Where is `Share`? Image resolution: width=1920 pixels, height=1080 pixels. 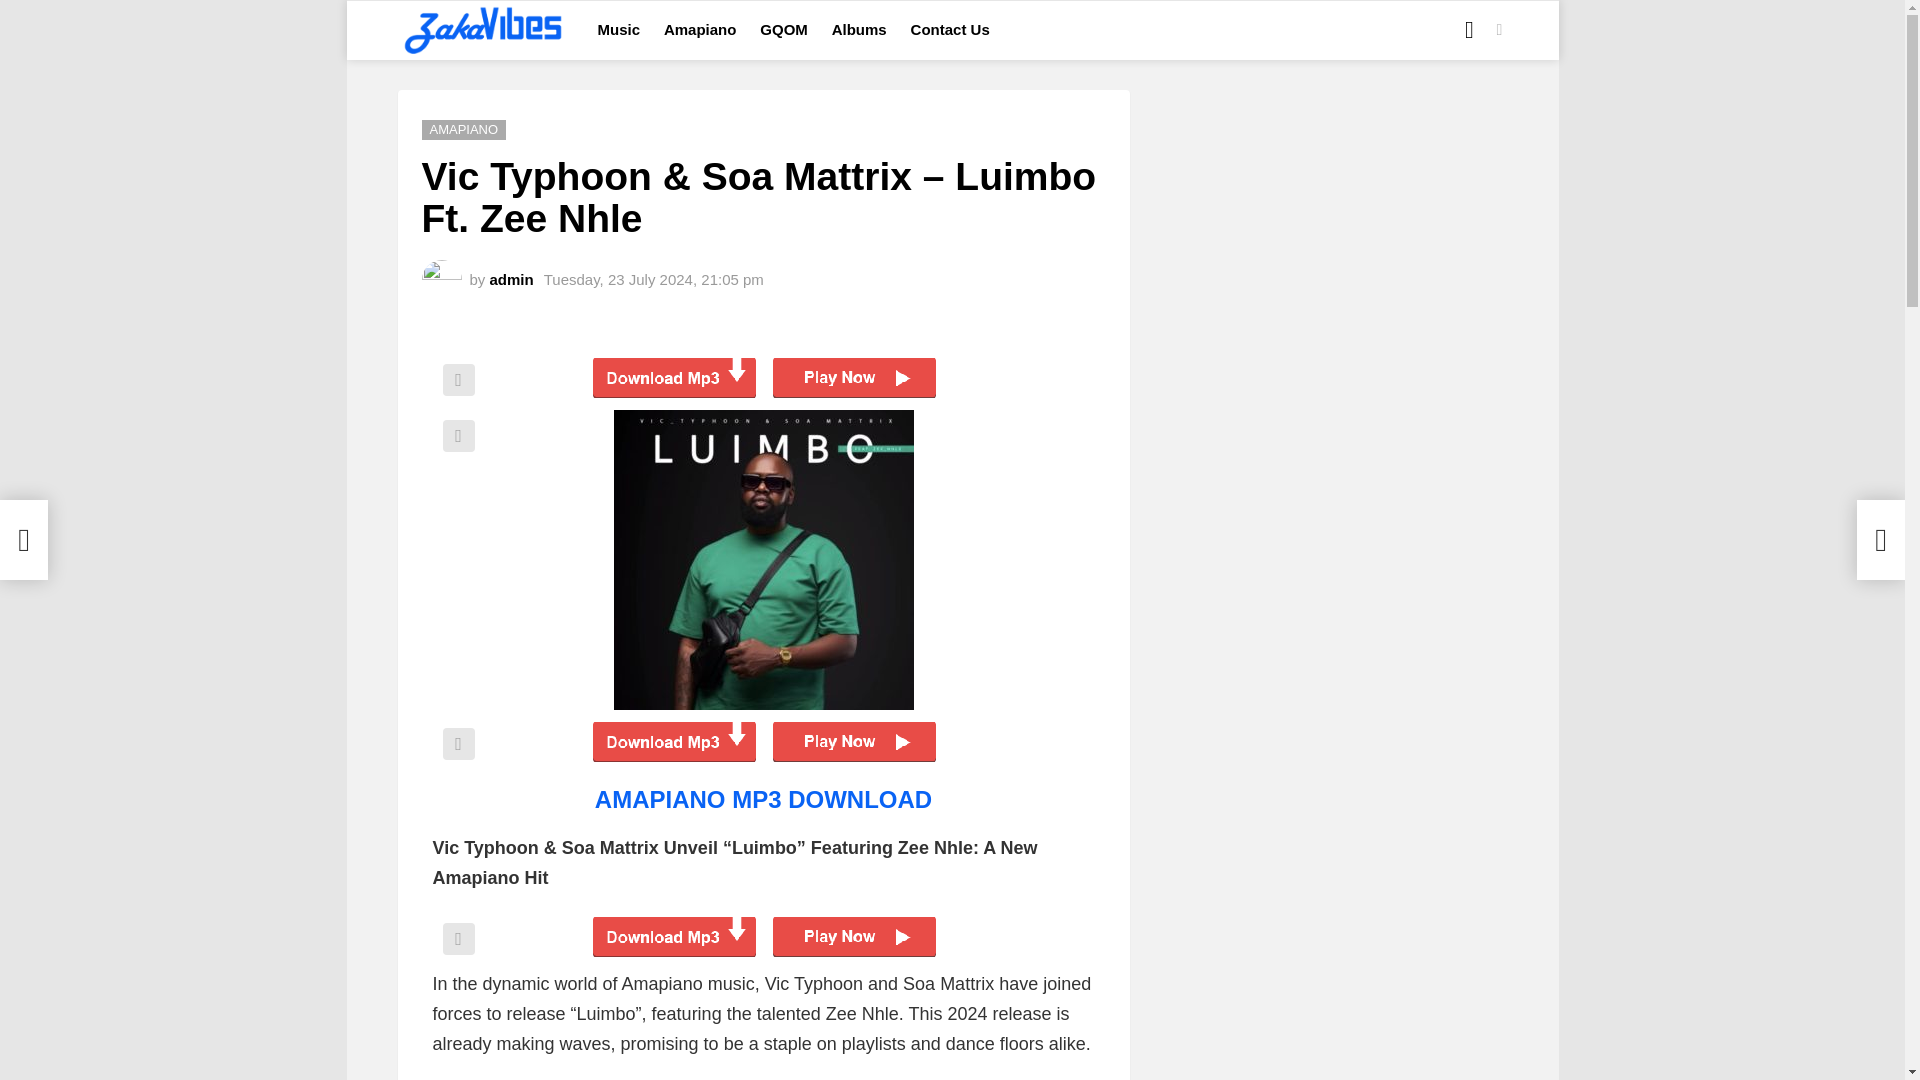
Share is located at coordinates (458, 744).